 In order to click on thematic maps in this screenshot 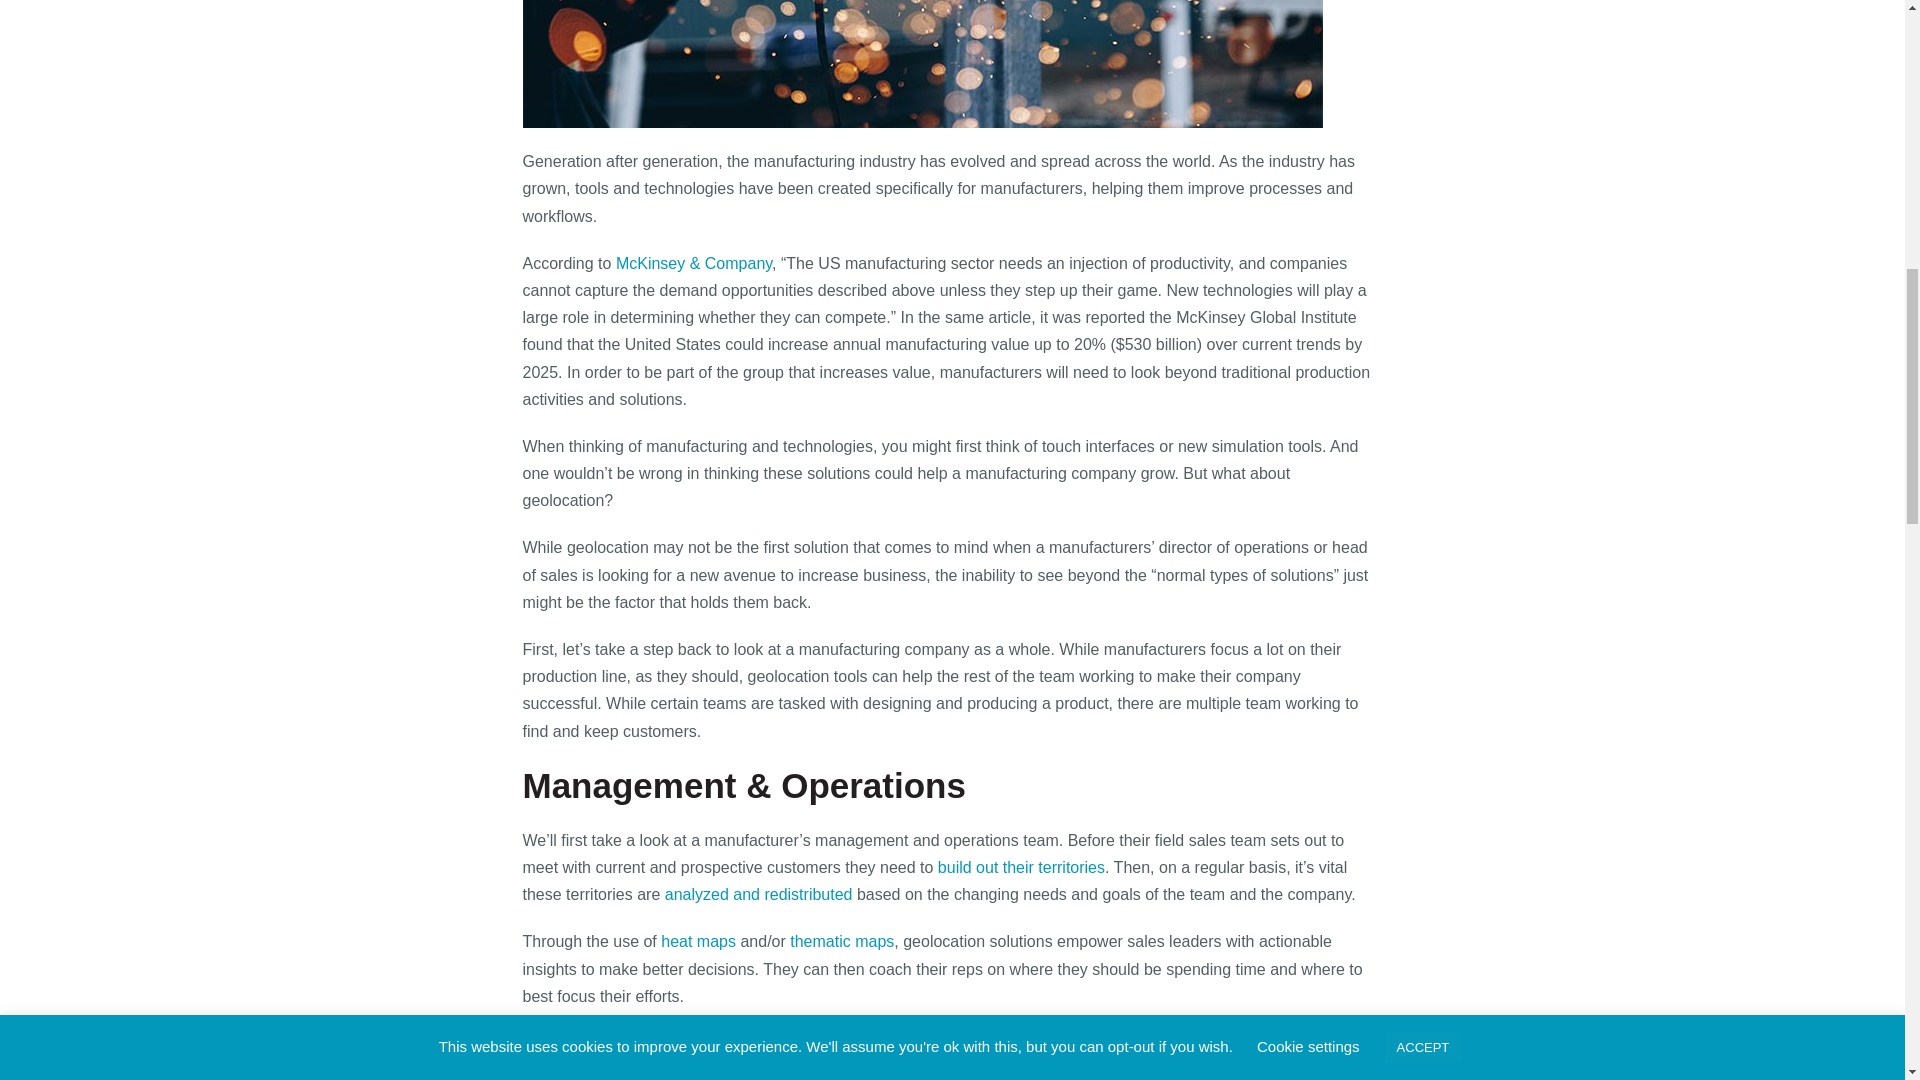, I will do `click(842, 942)`.